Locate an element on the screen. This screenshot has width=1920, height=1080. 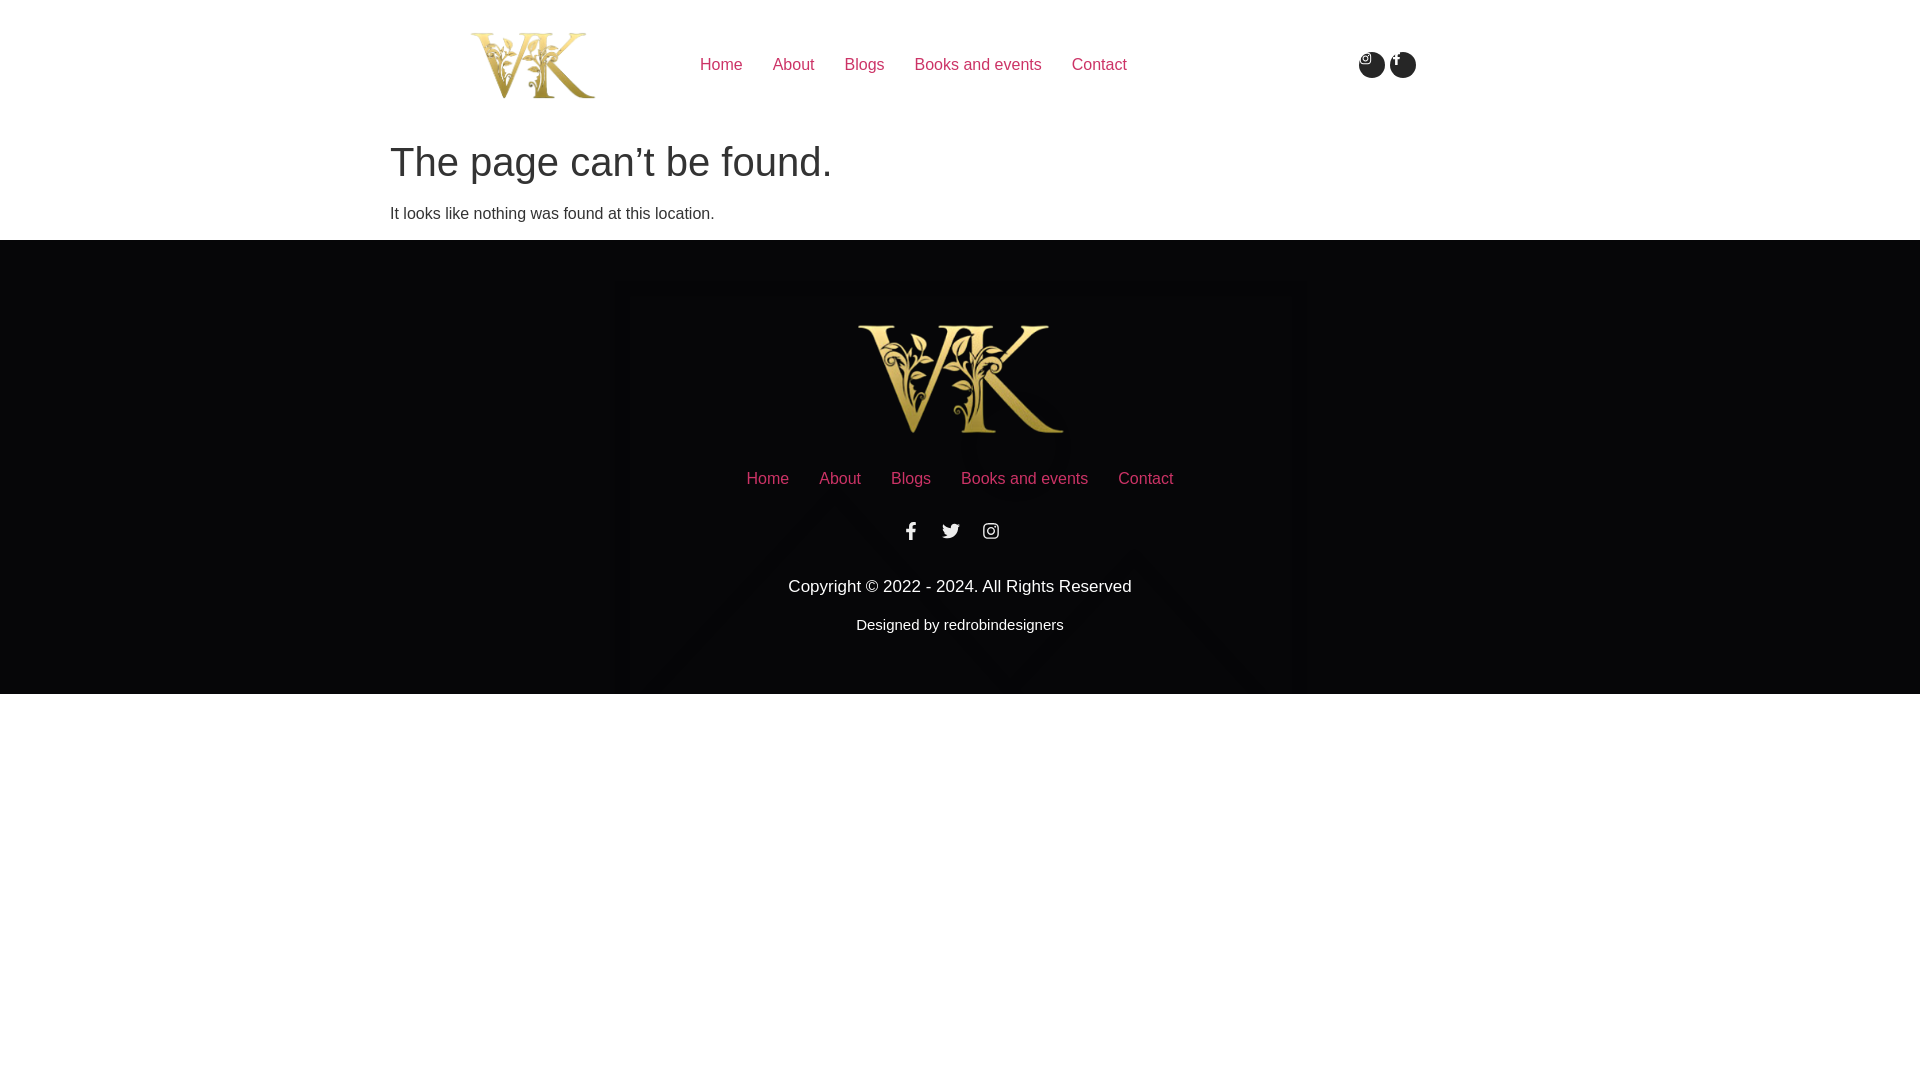
Designed by redrobindesigners is located at coordinates (960, 624).